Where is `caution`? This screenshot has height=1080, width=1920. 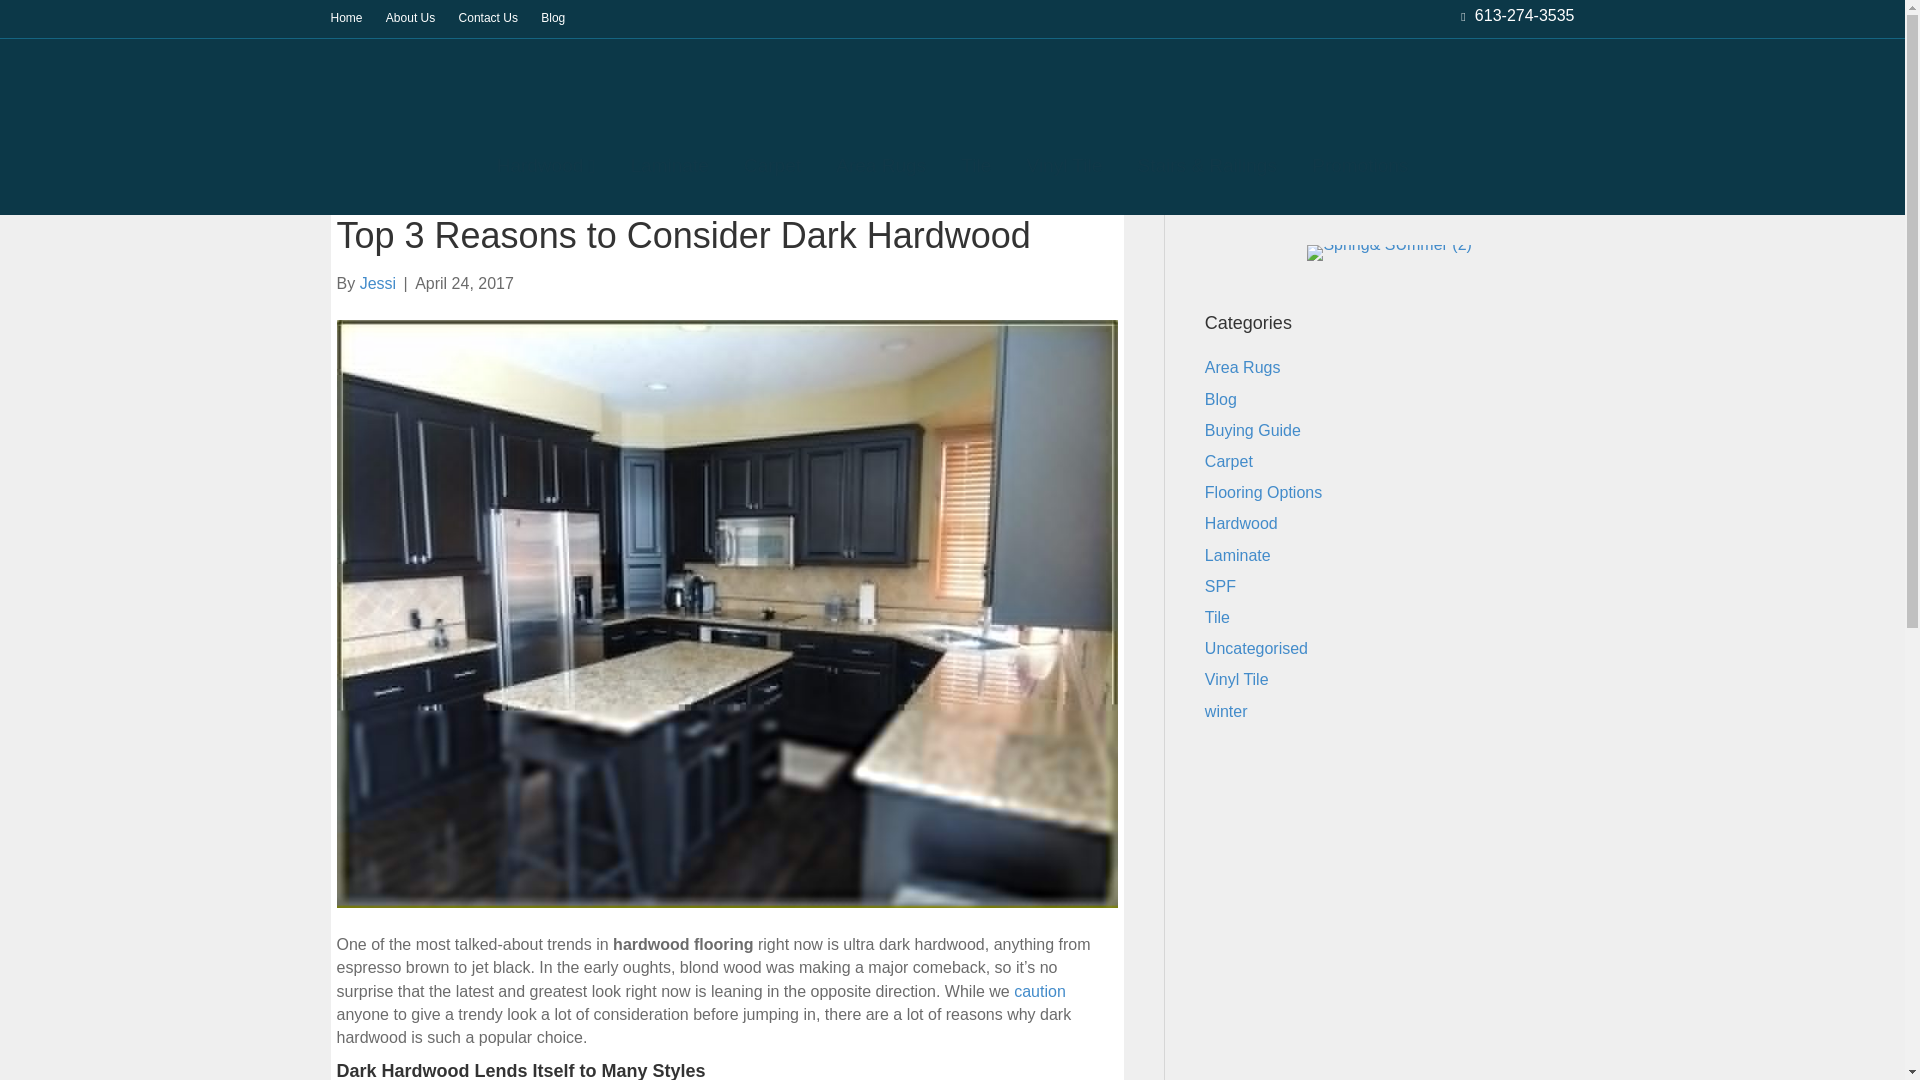 caution is located at coordinates (1039, 991).